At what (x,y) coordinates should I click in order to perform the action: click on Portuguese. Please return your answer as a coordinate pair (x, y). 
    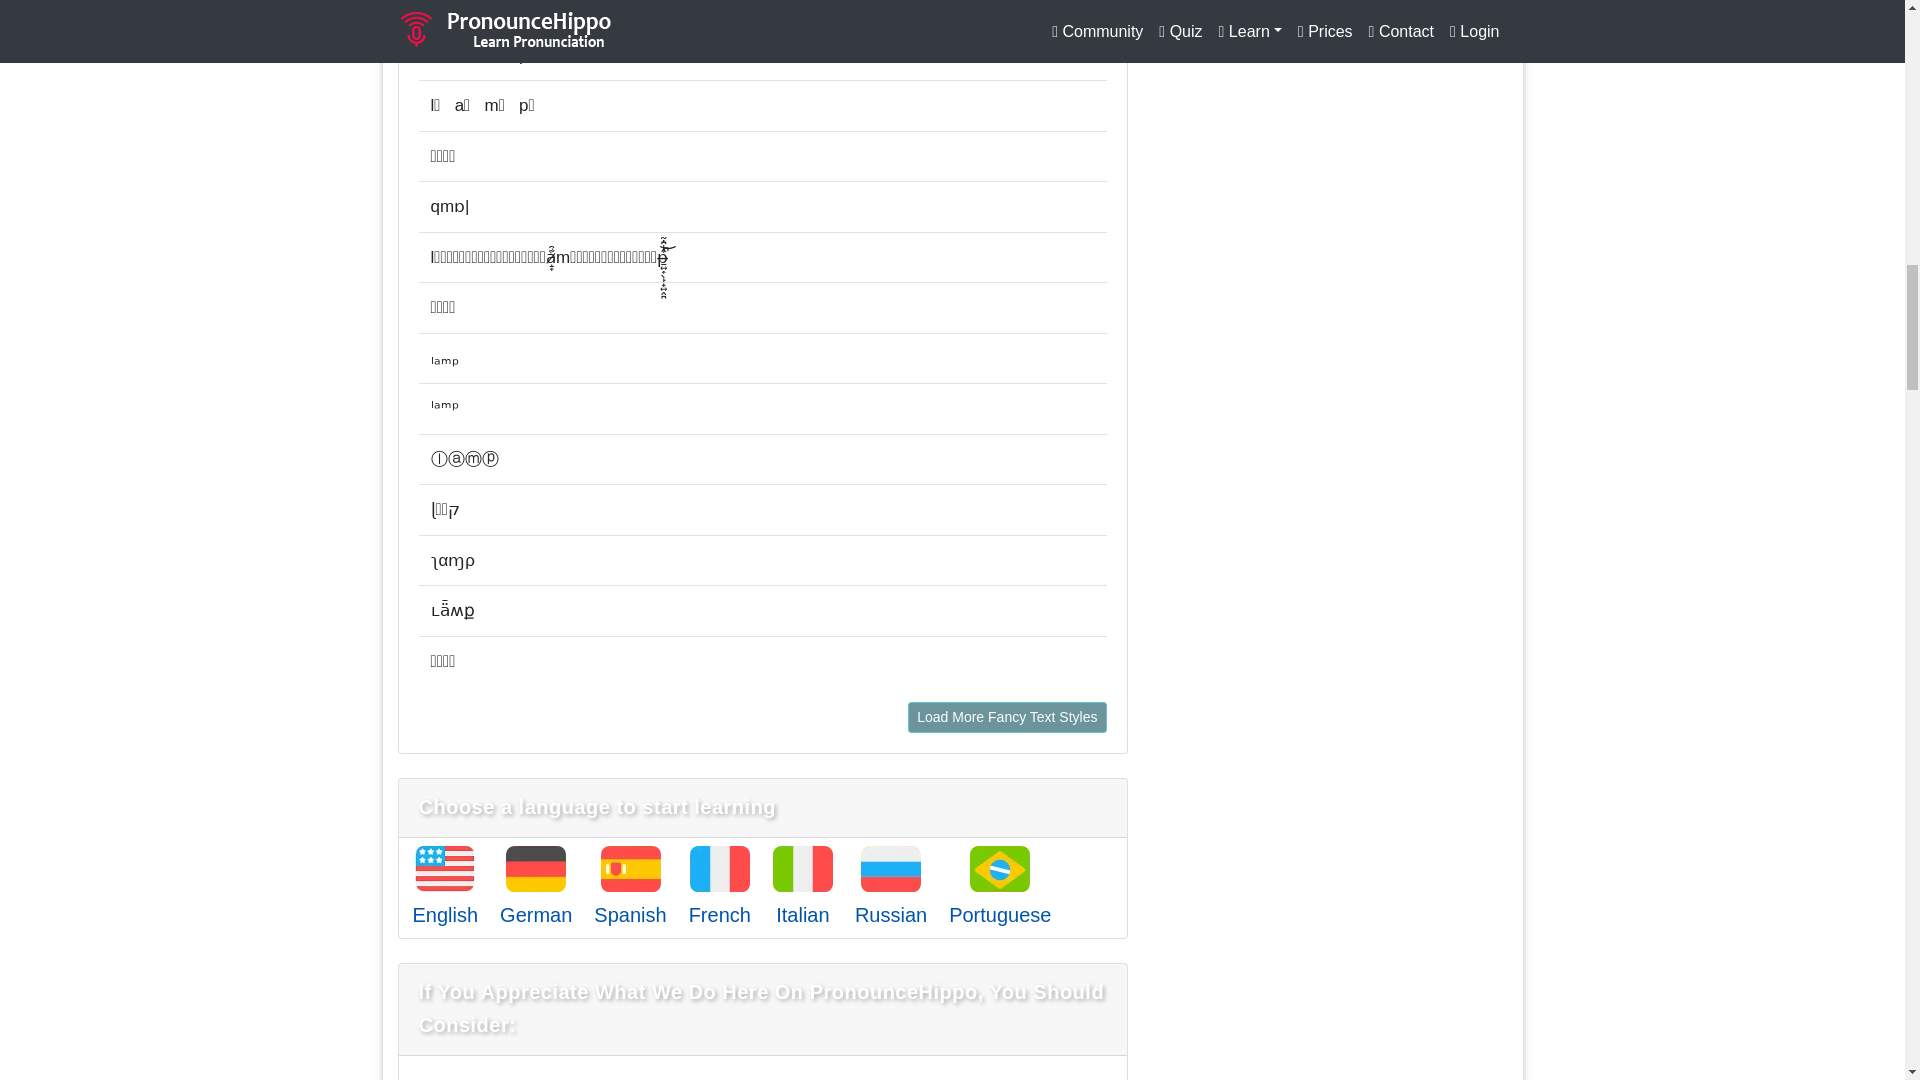
    Looking at the image, I should click on (999, 914).